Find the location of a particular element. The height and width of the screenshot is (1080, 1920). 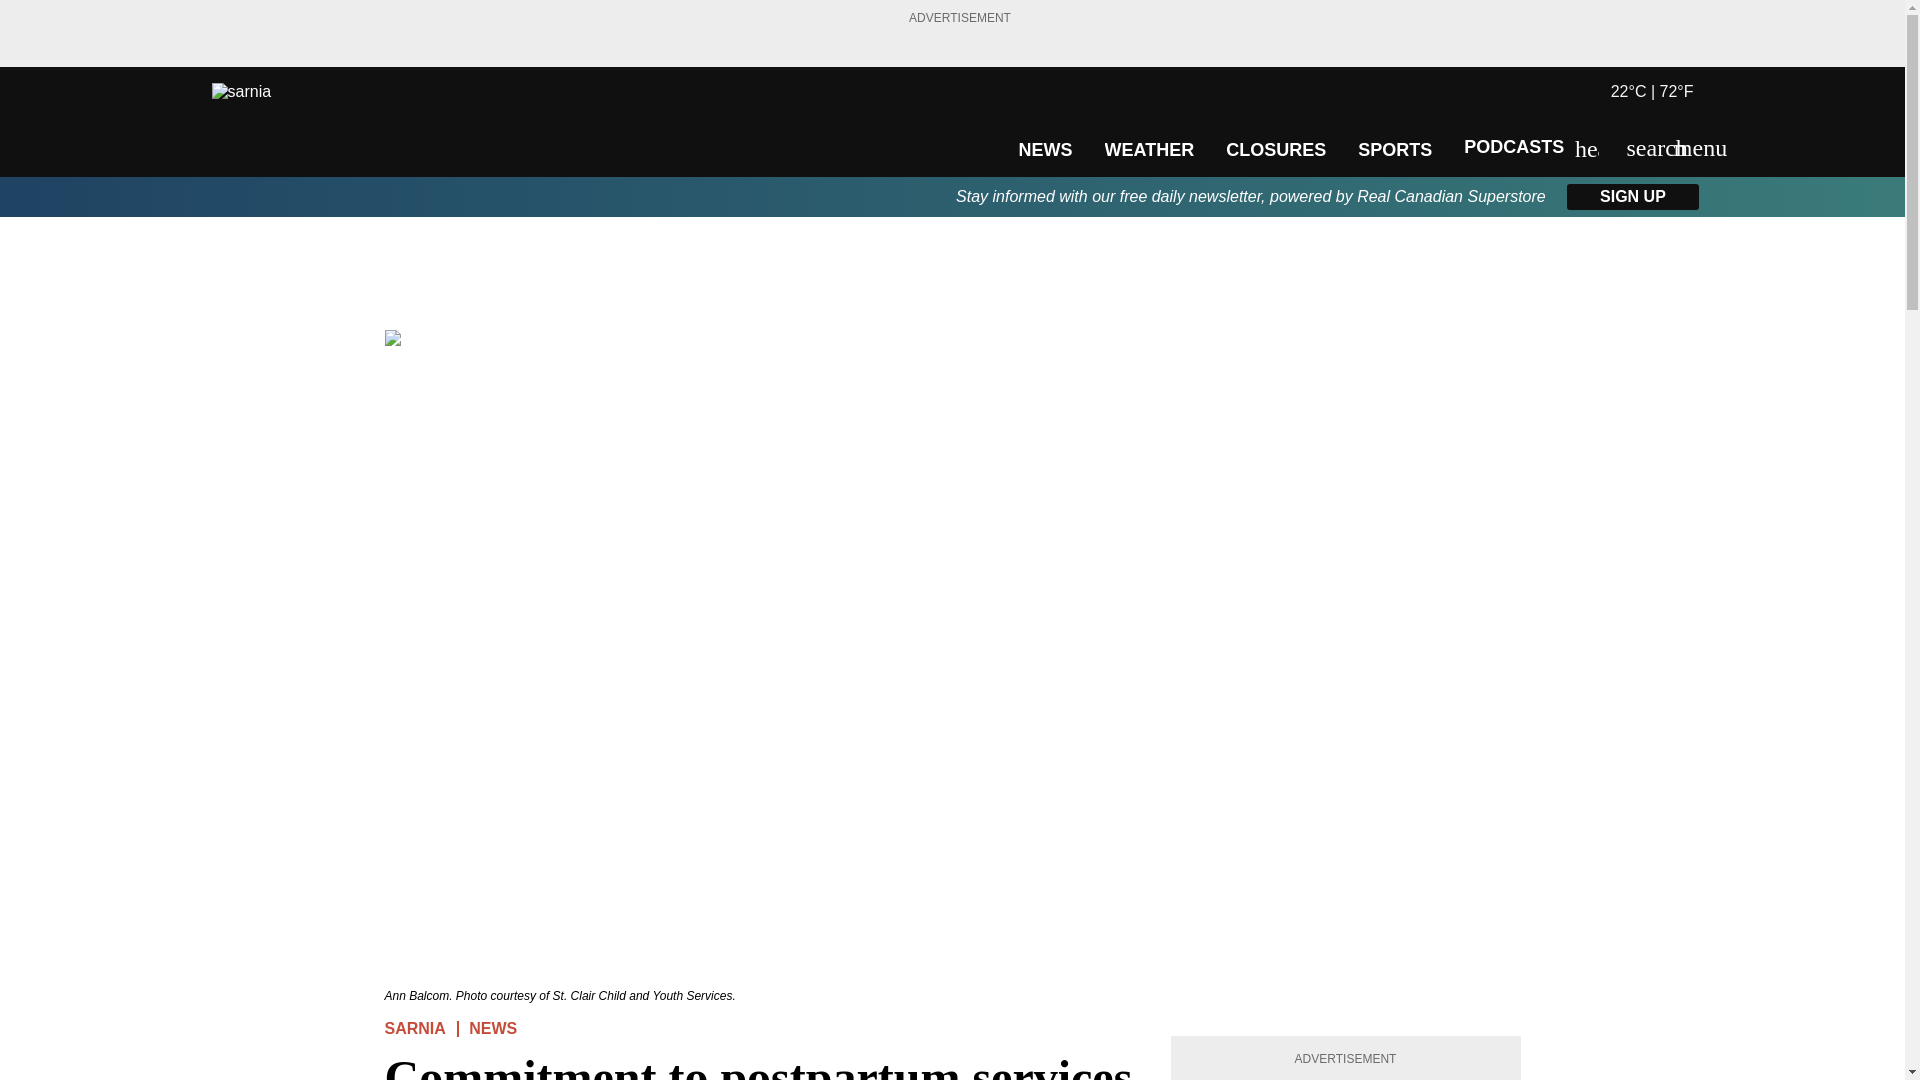

NEWS is located at coordinates (1044, 150).